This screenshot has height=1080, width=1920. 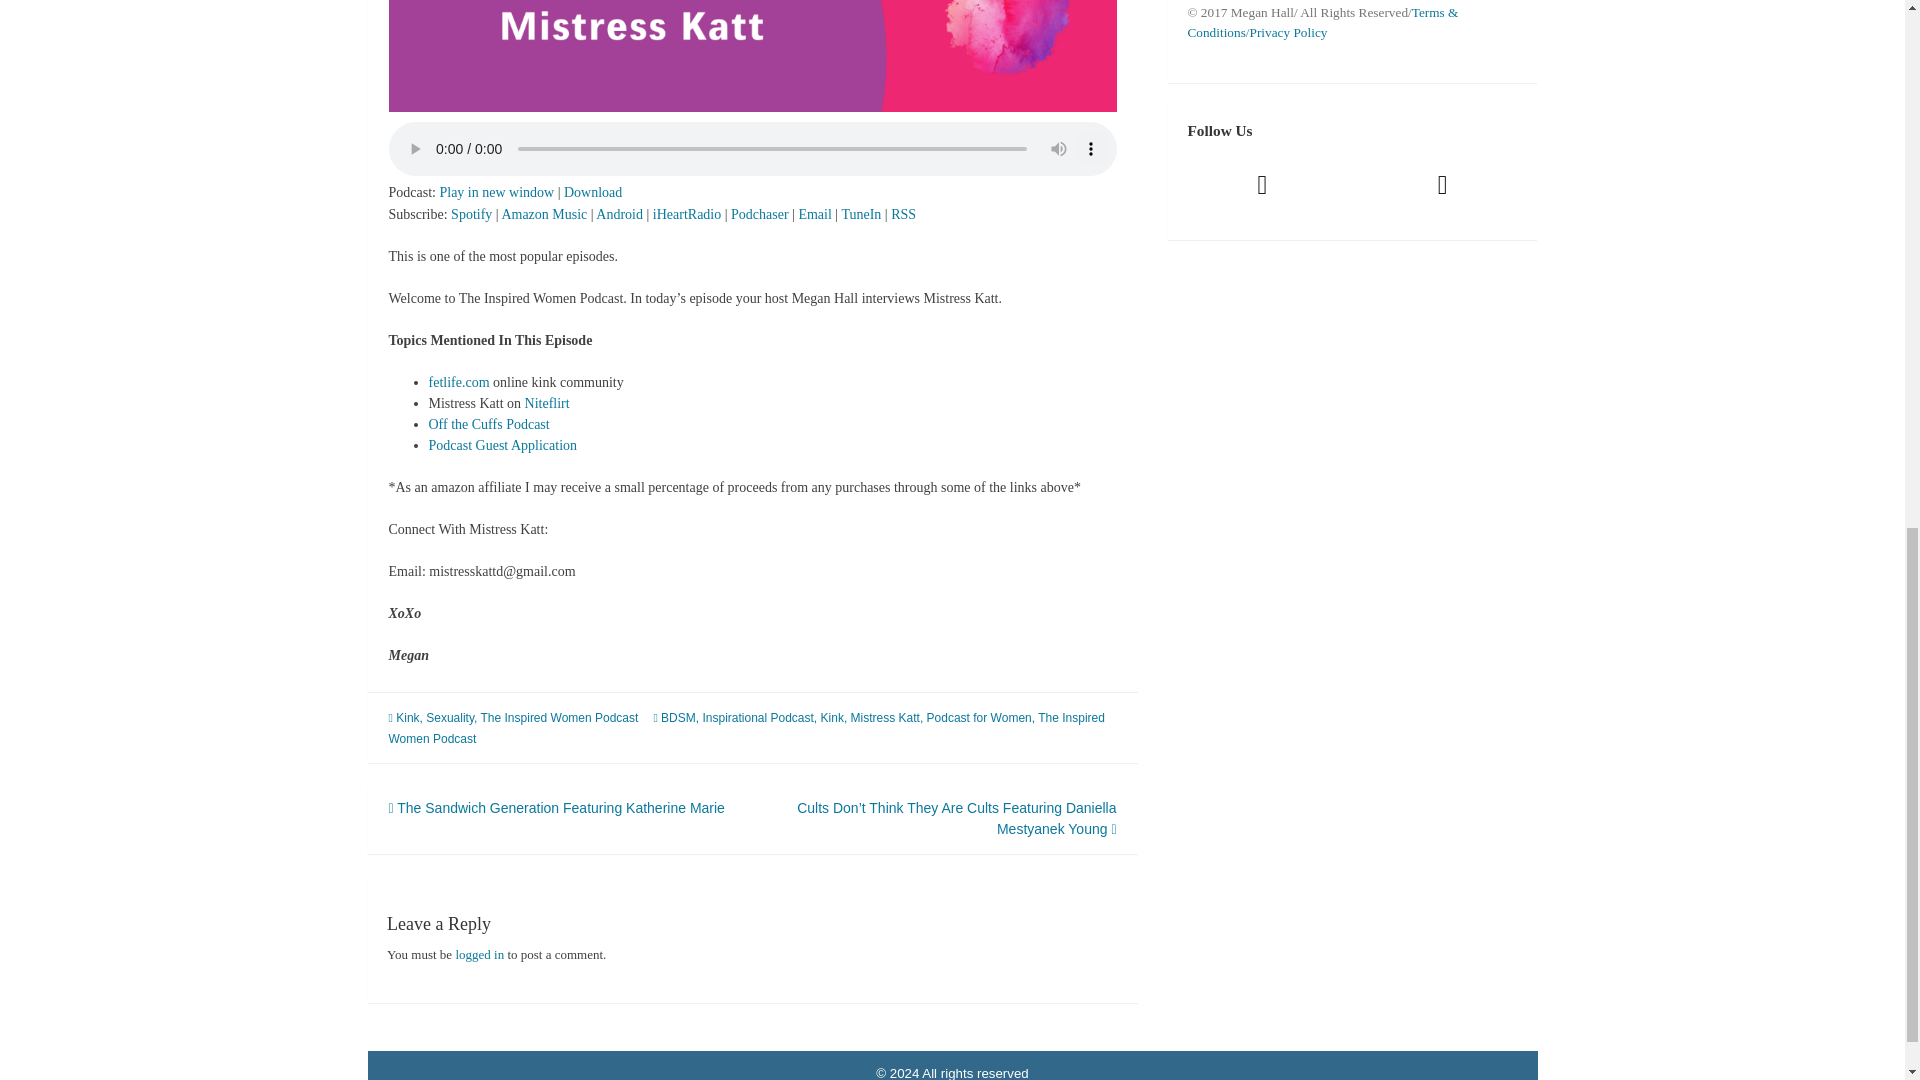 I want to click on logged in, so click(x=479, y=954).